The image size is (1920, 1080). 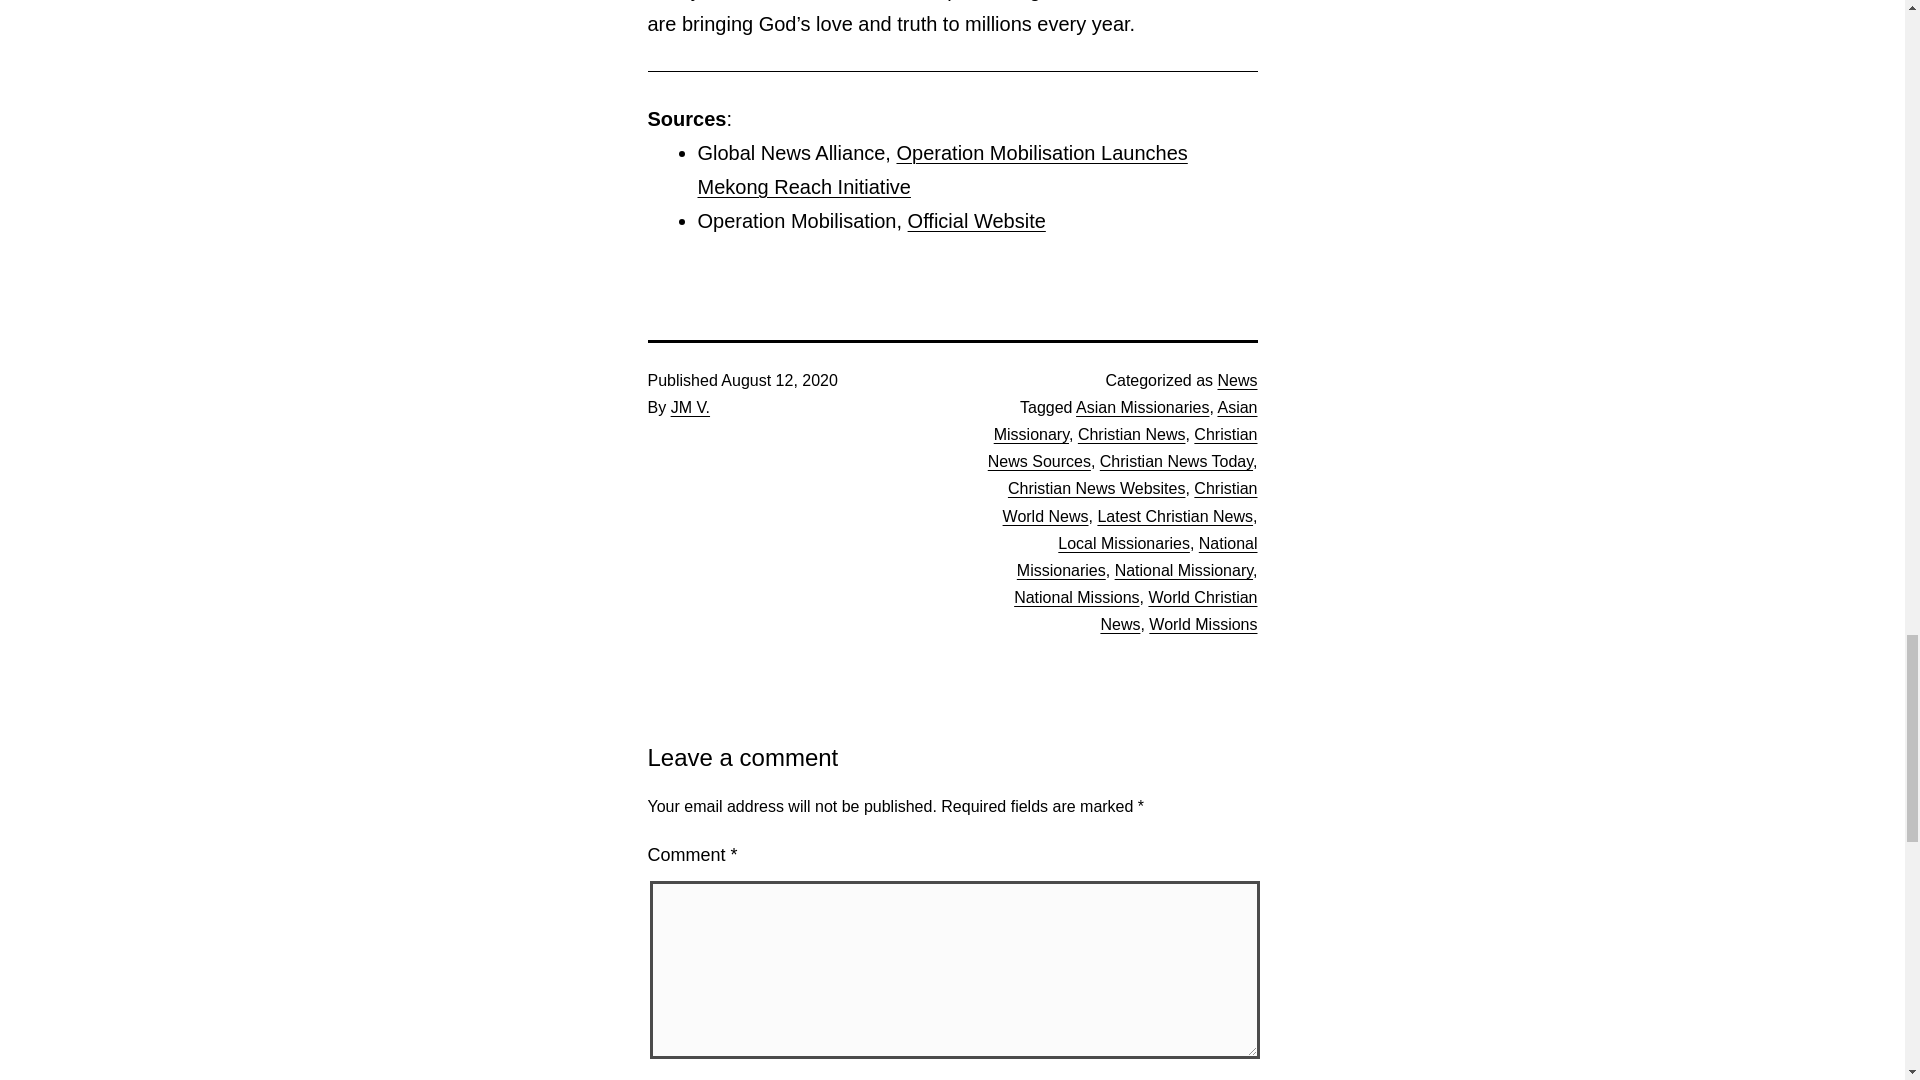 What do you see at coordinates (1097, 488) in the screenshot?
I see `Christian News Websites` at bounding box center [1097, 488].